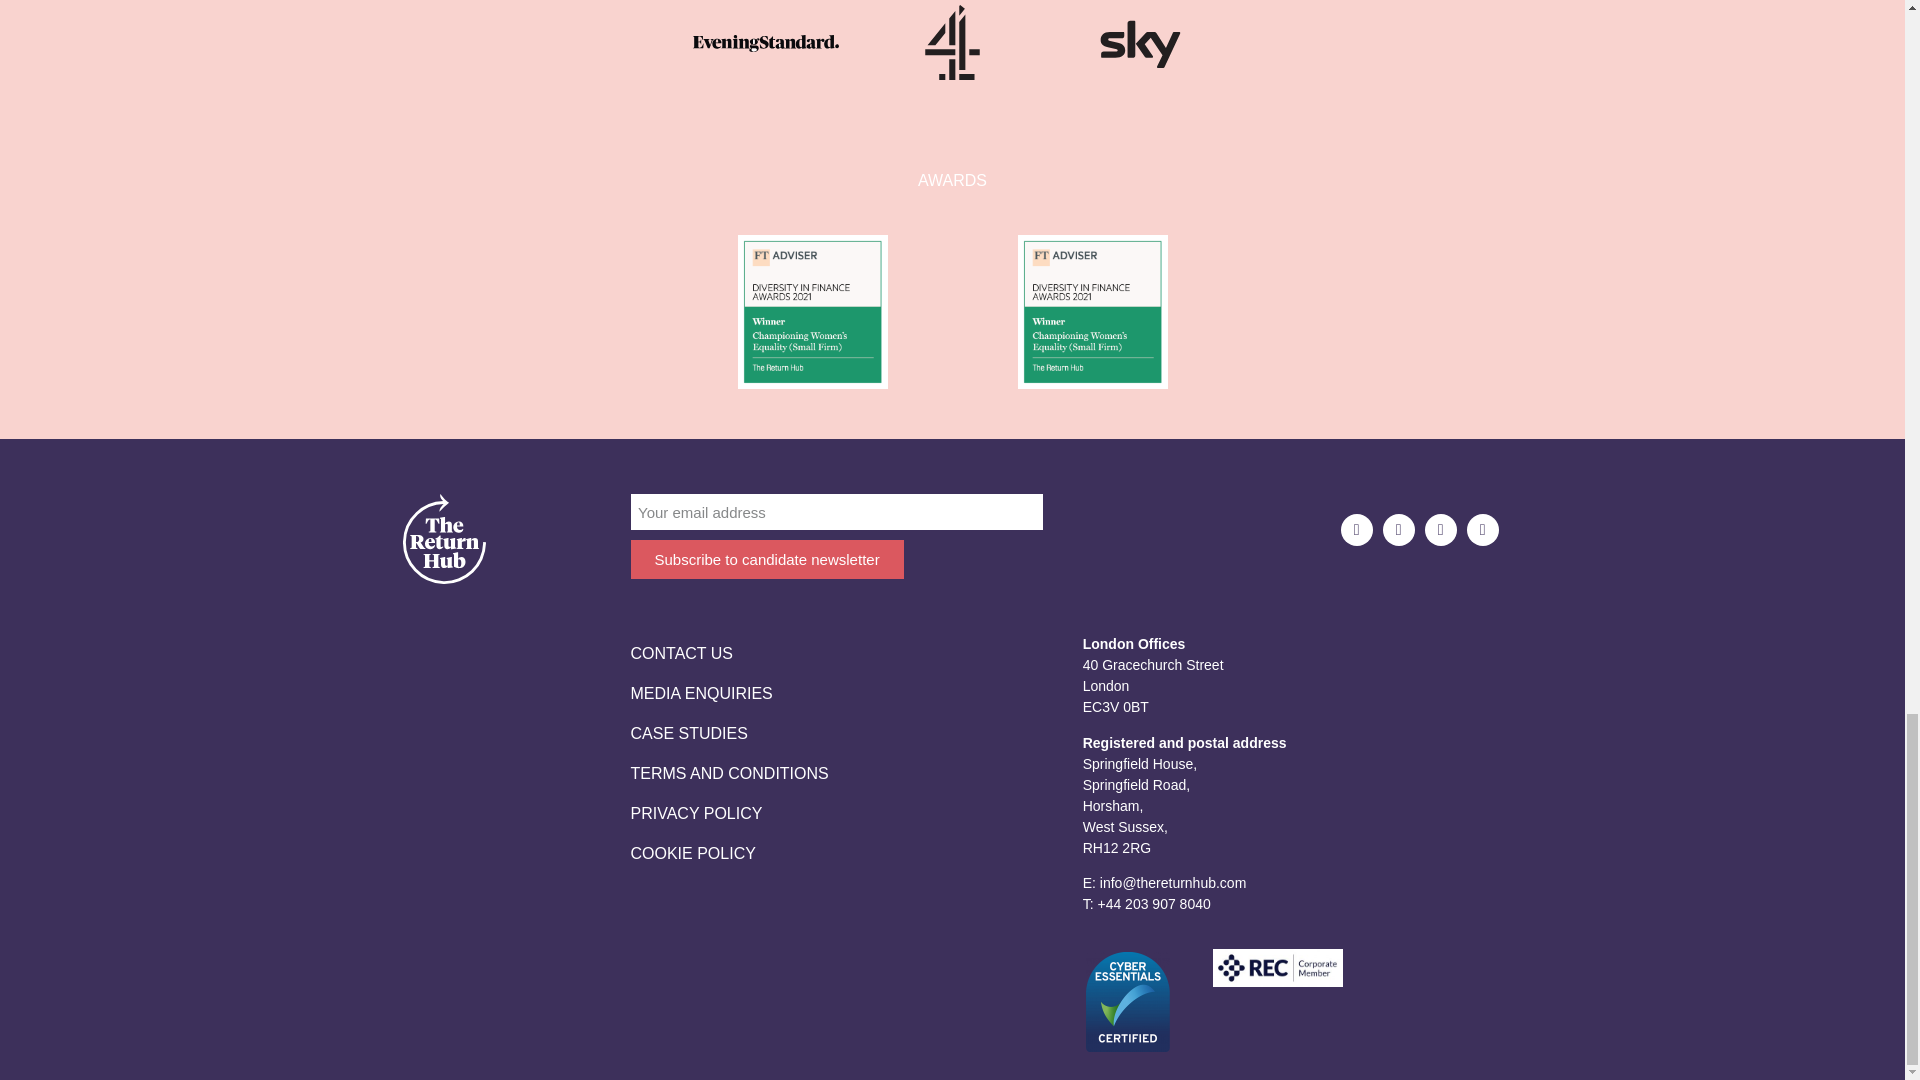  Describe the element at coordinates (443, 538) in the screenshot. I see `trh-logo-white` at that location.